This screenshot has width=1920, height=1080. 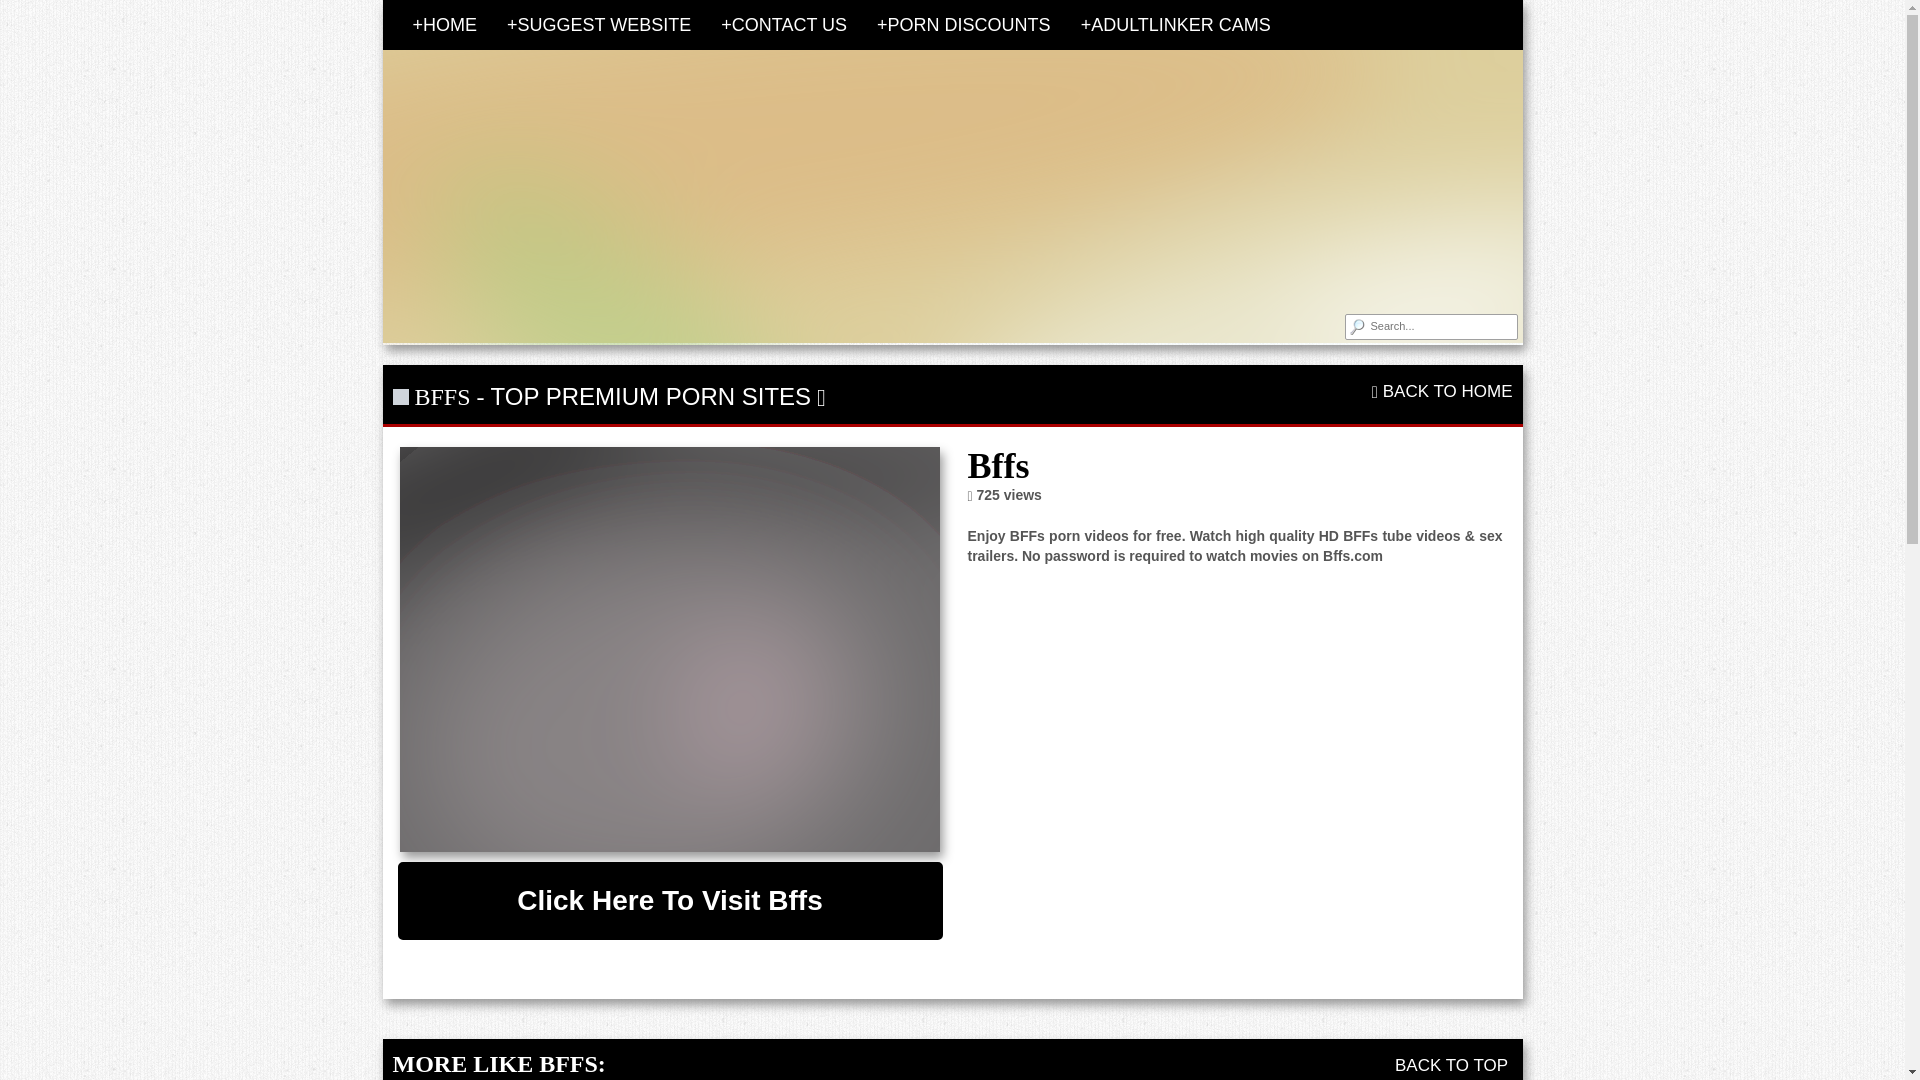 What do you see at coordinates (1454, 1065) in the screenshot?
I see `BACK TO TOP` at bounding box center [1454, 1065].